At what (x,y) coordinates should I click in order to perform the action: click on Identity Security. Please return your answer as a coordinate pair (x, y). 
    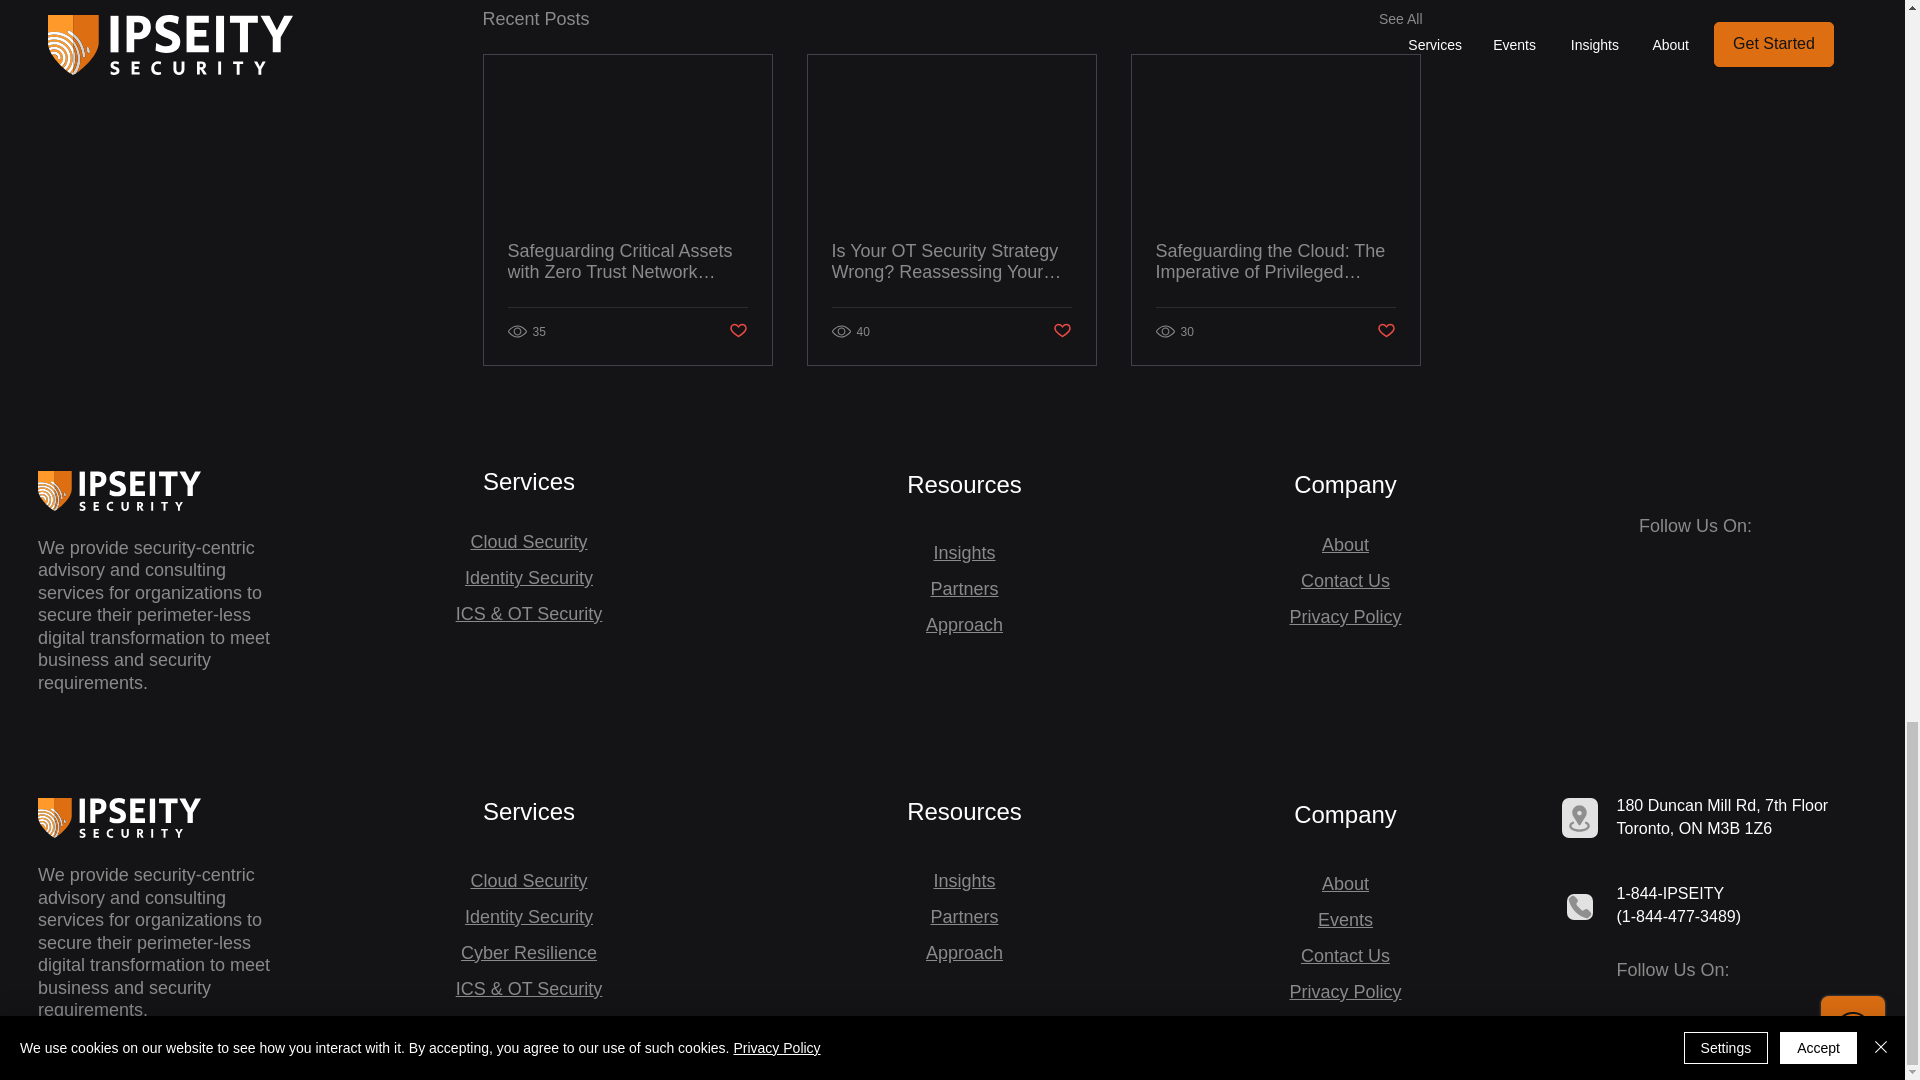
    Looking at the image, I should click on (528, 578).